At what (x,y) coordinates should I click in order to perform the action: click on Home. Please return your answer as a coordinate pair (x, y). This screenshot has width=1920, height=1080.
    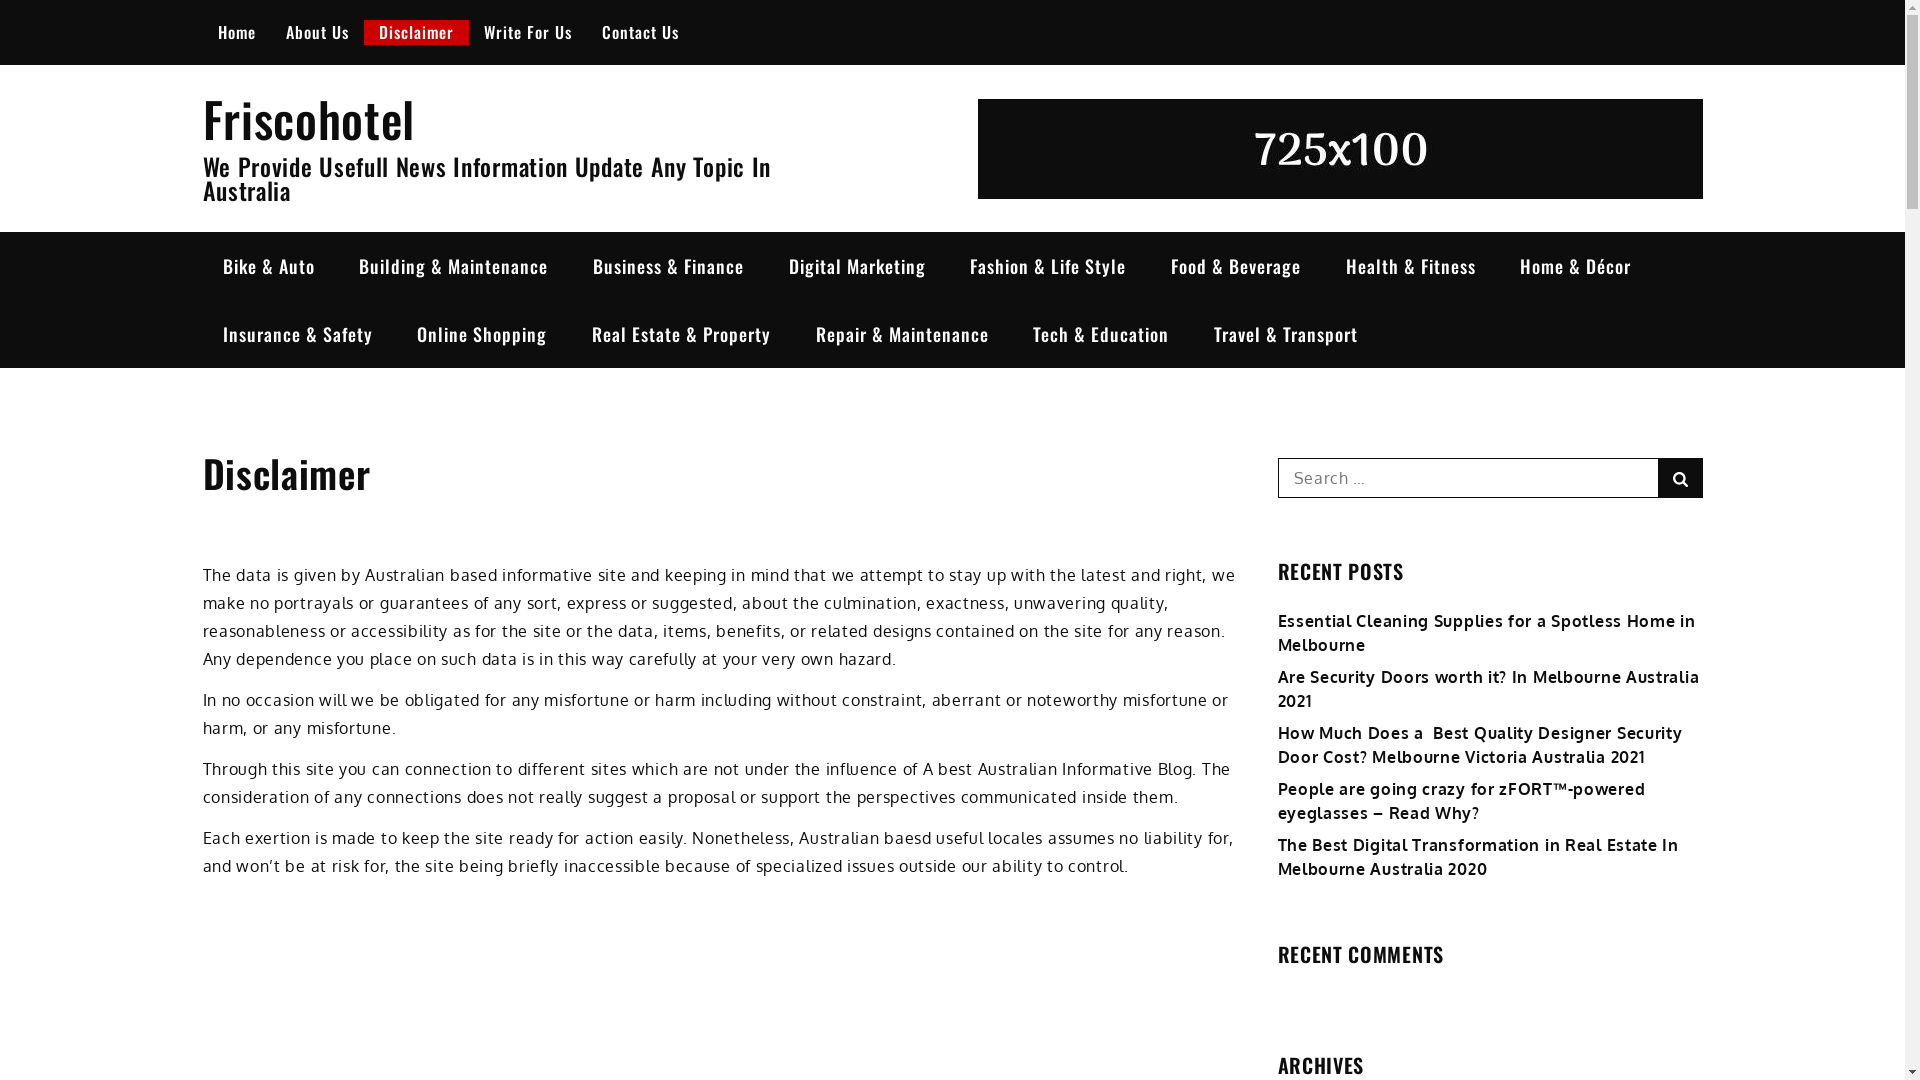
    Looking at the image, I should click on (236, 32).